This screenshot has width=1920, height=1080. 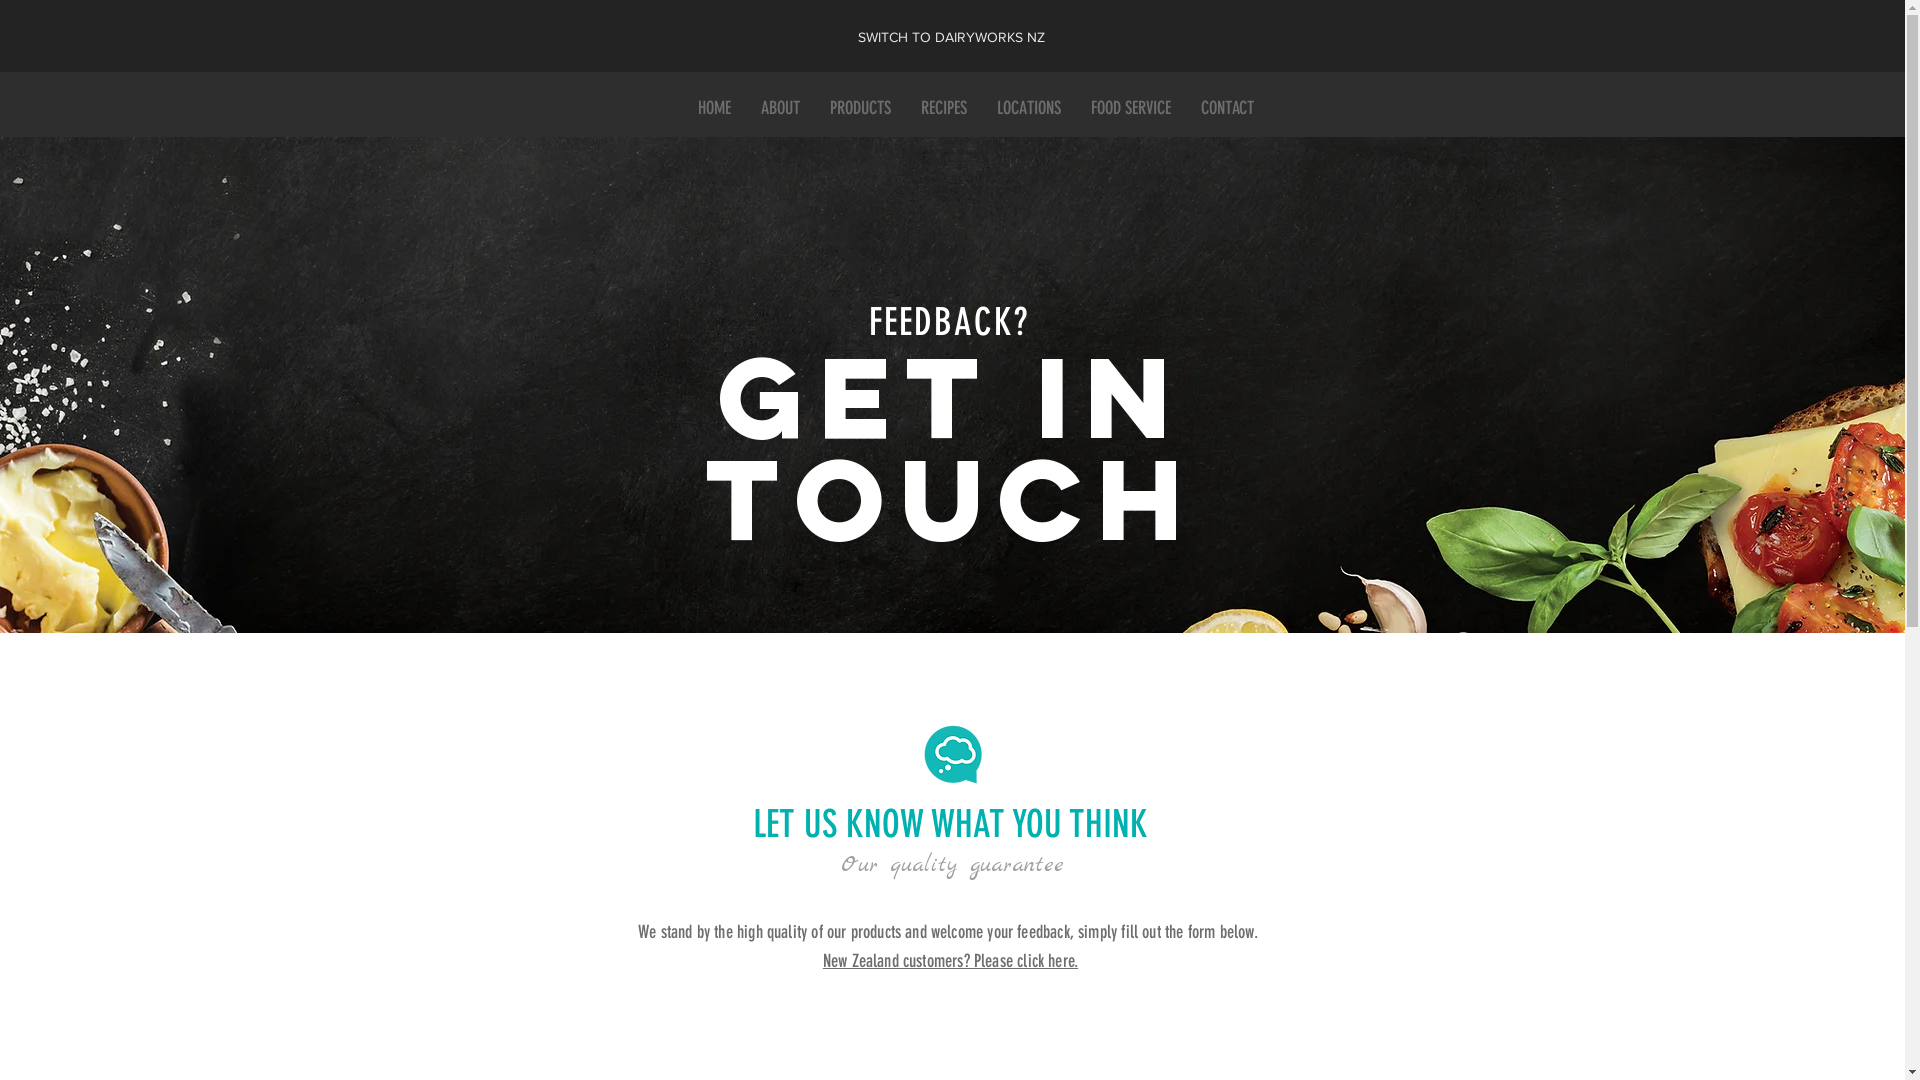 What do you see at coordinates (780, 108) in the screenshot?
I see `ABOUT` at bounding box center [780, 108].